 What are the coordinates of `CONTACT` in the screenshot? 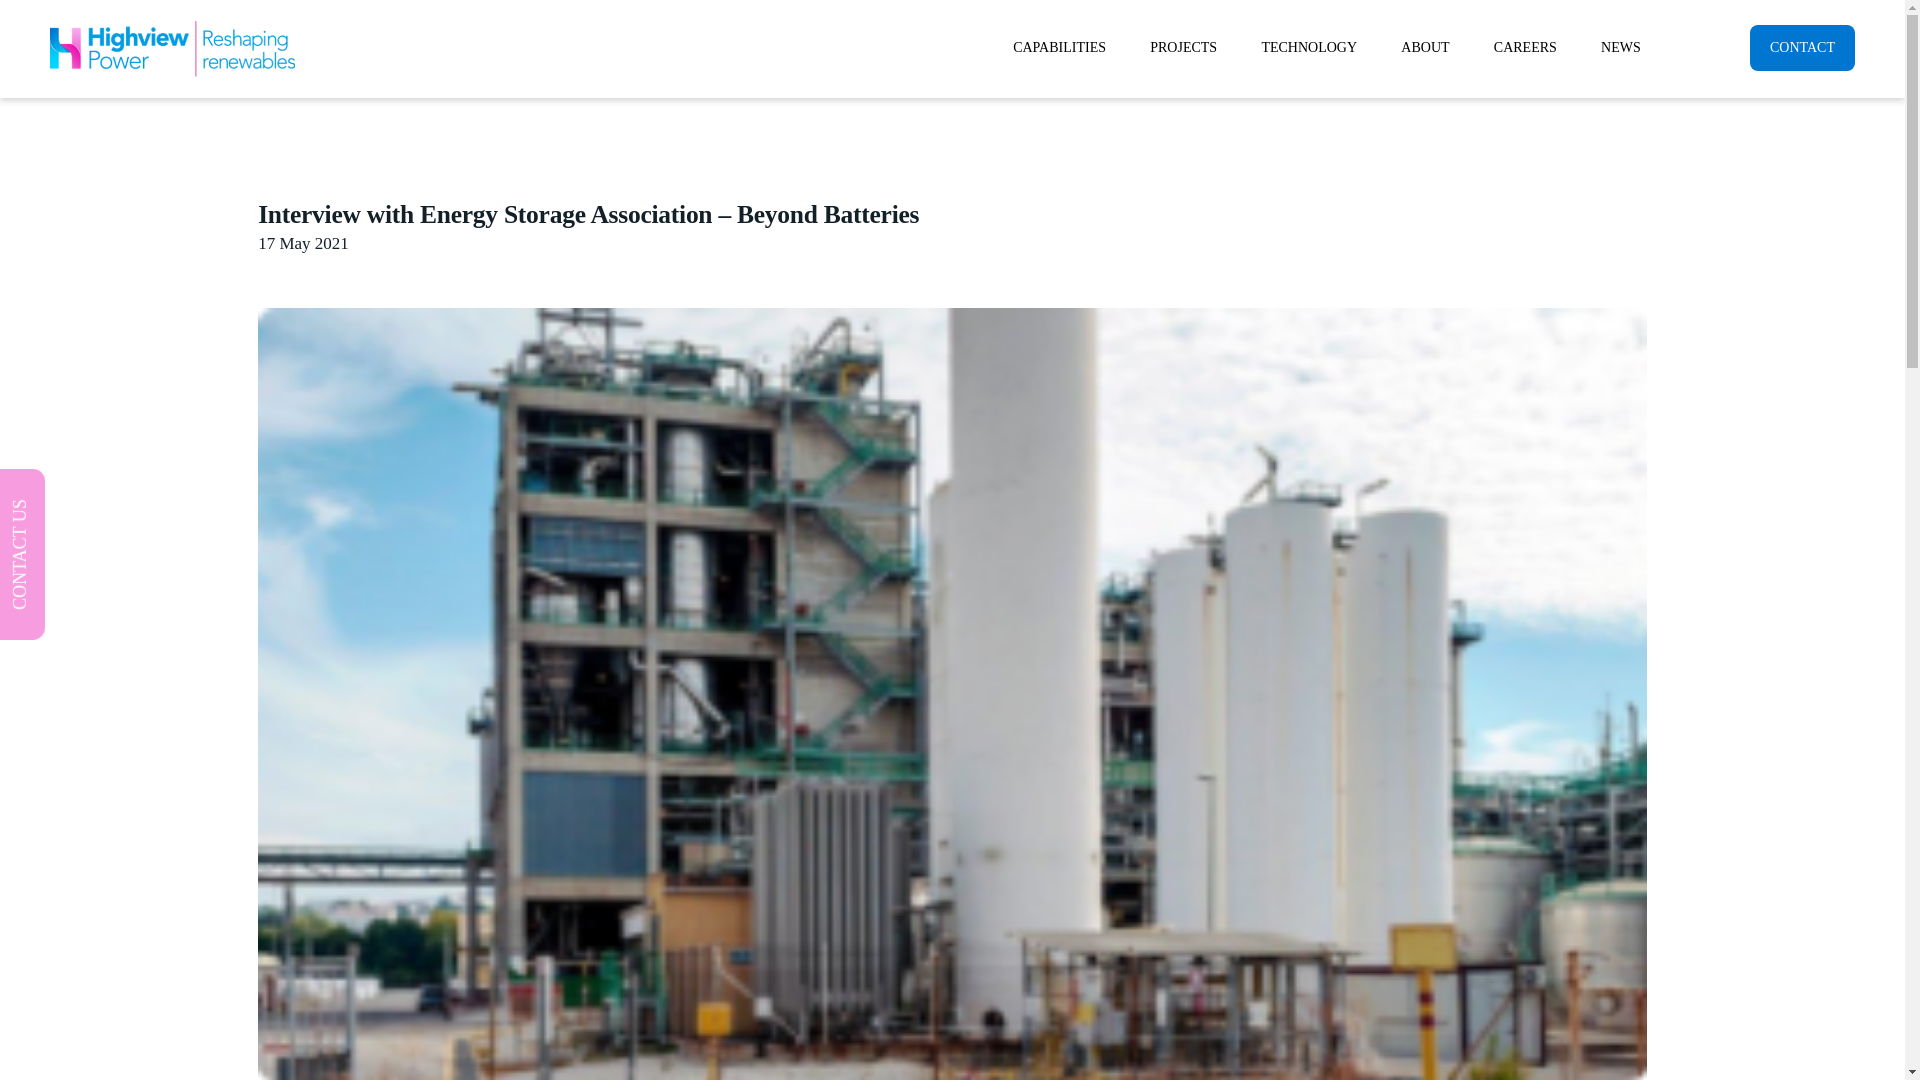 It's located at (1802, 48).